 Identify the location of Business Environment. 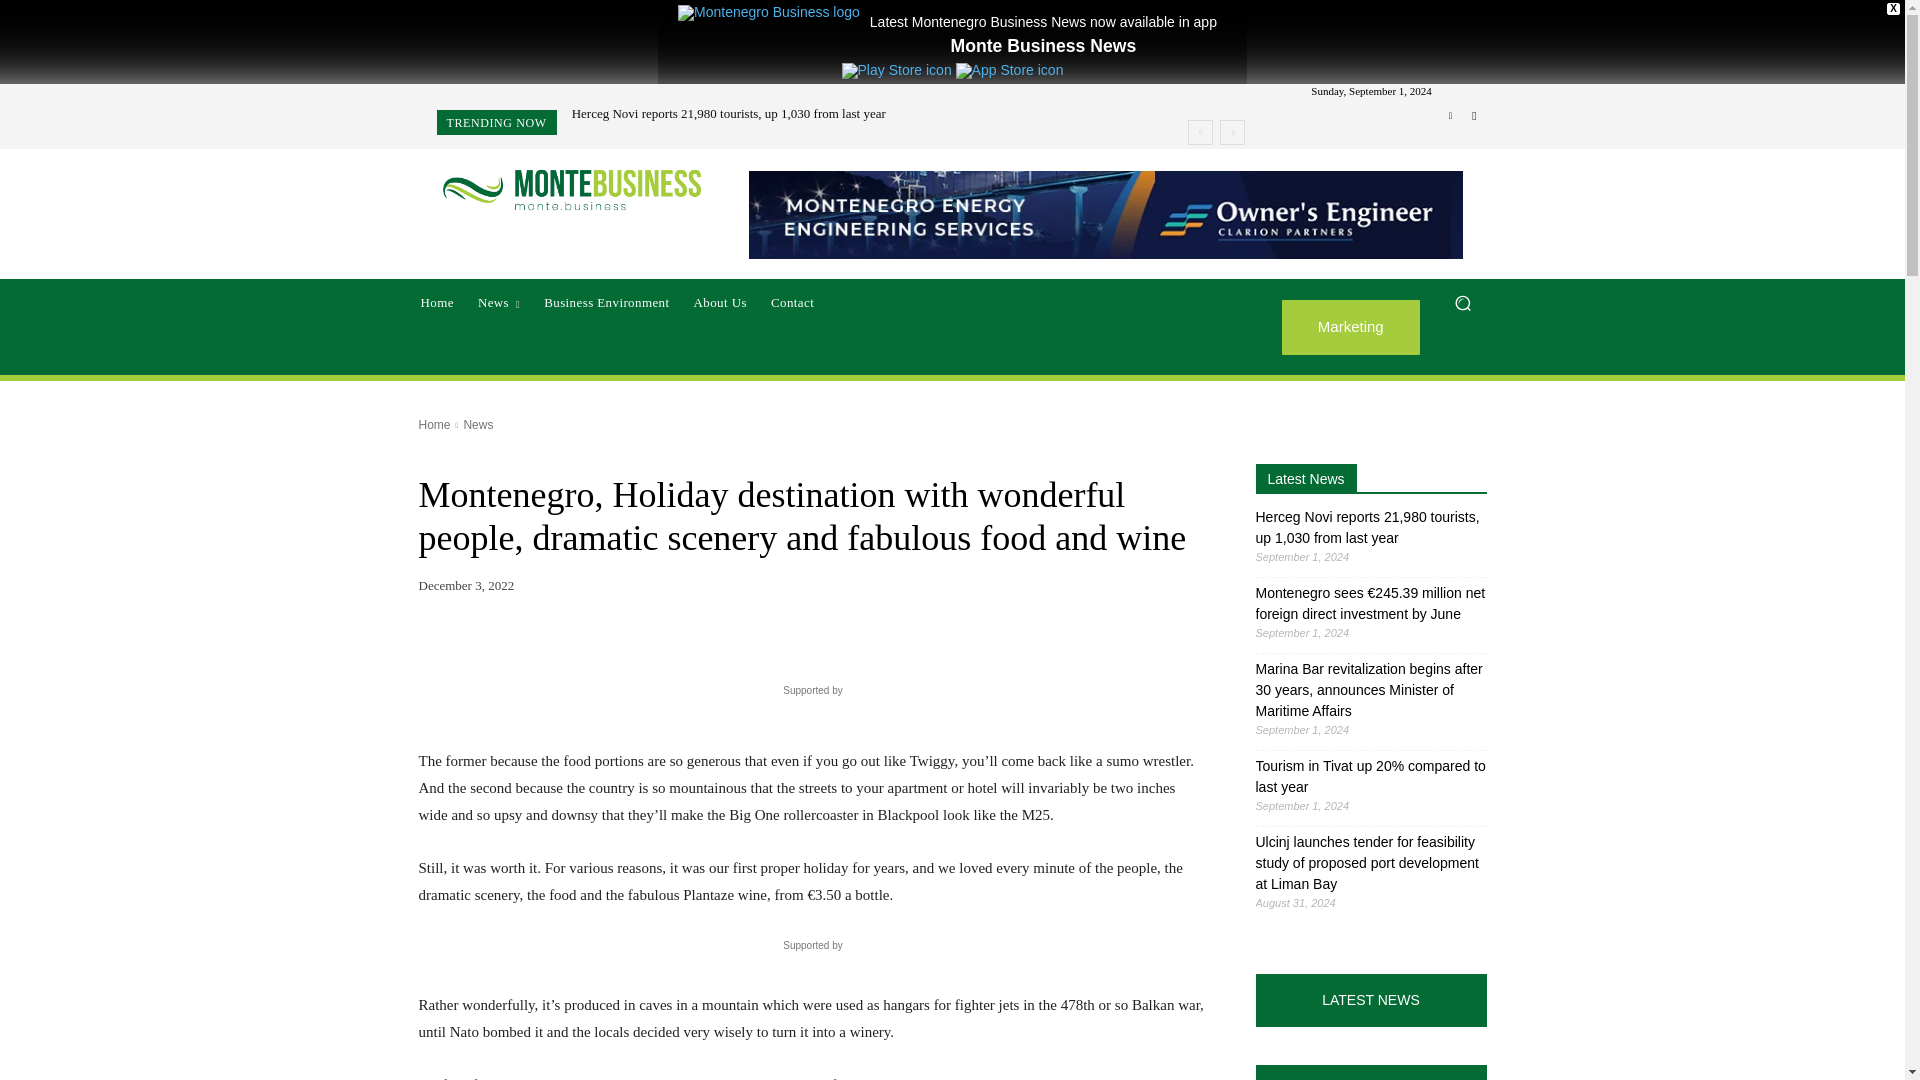
(606, 302).